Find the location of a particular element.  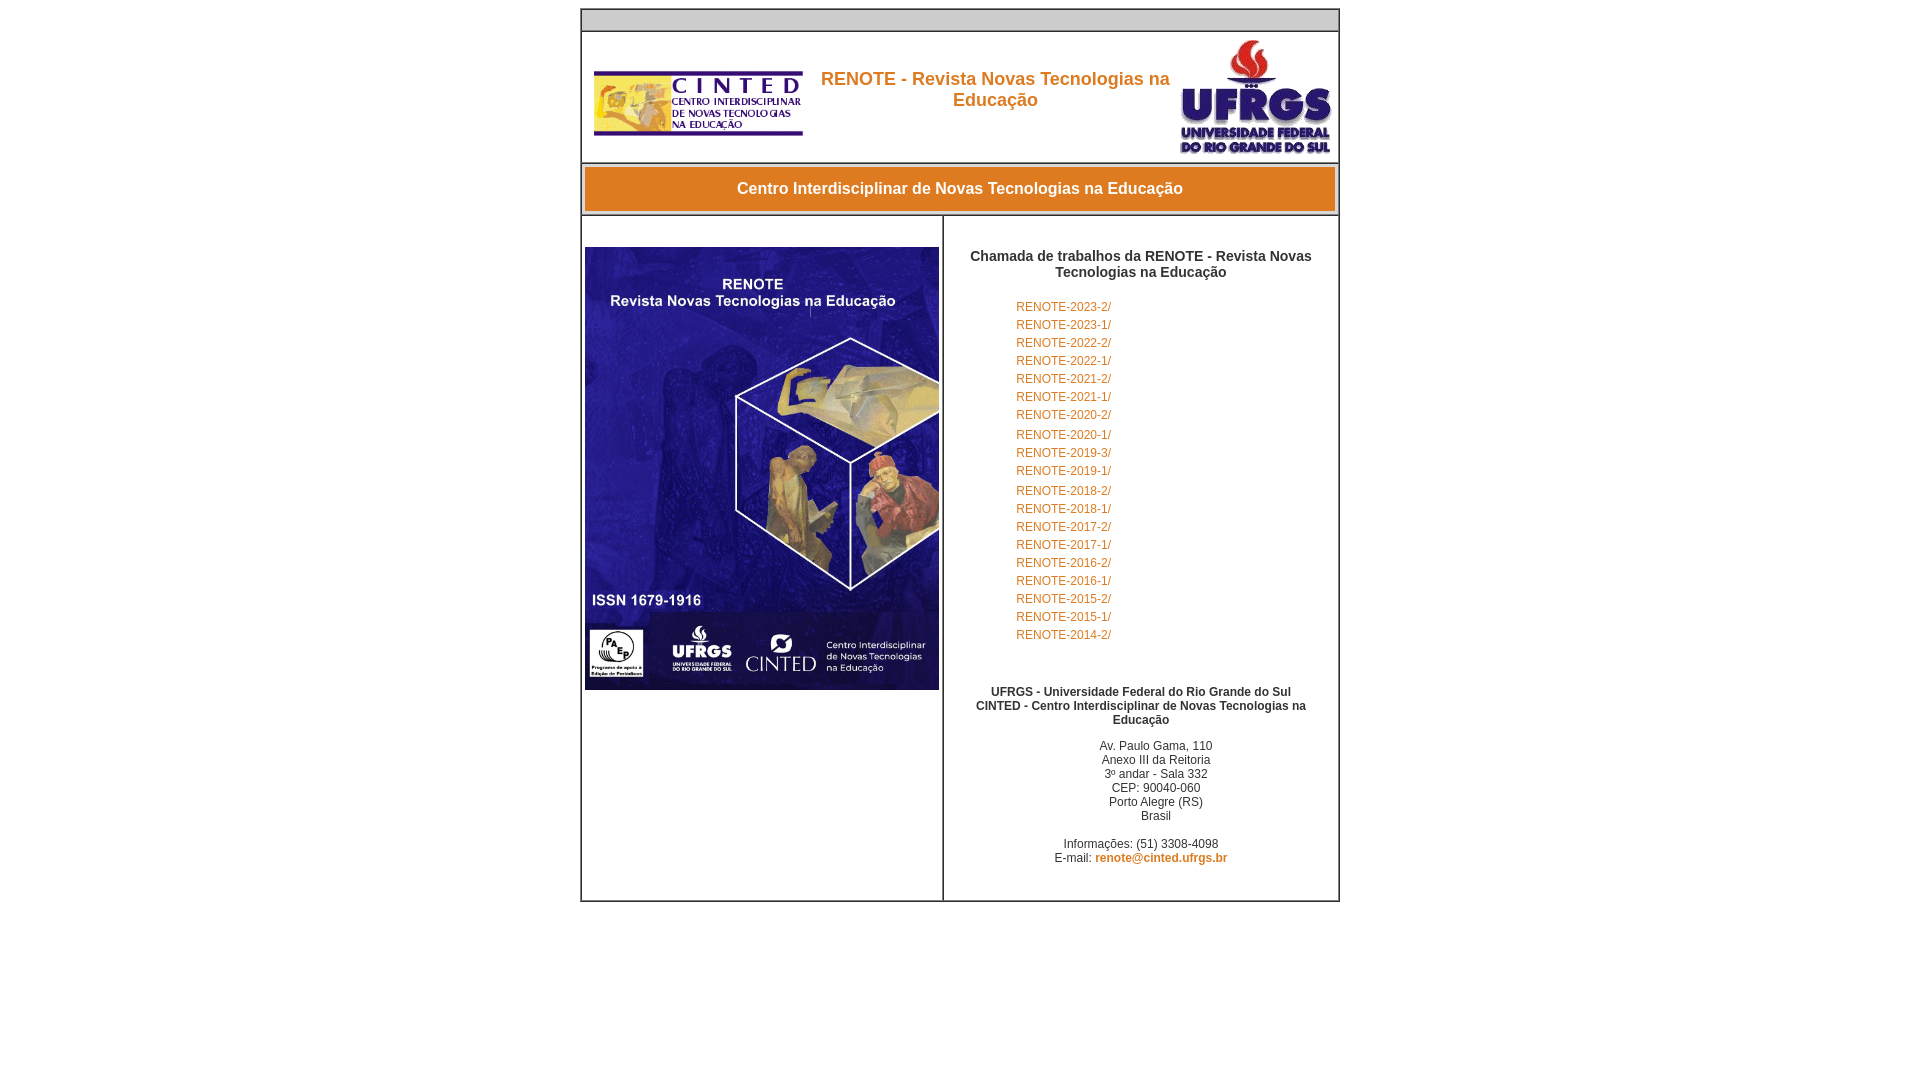

RENOTE-2023-2/ is located at coordinates (1064, 307).